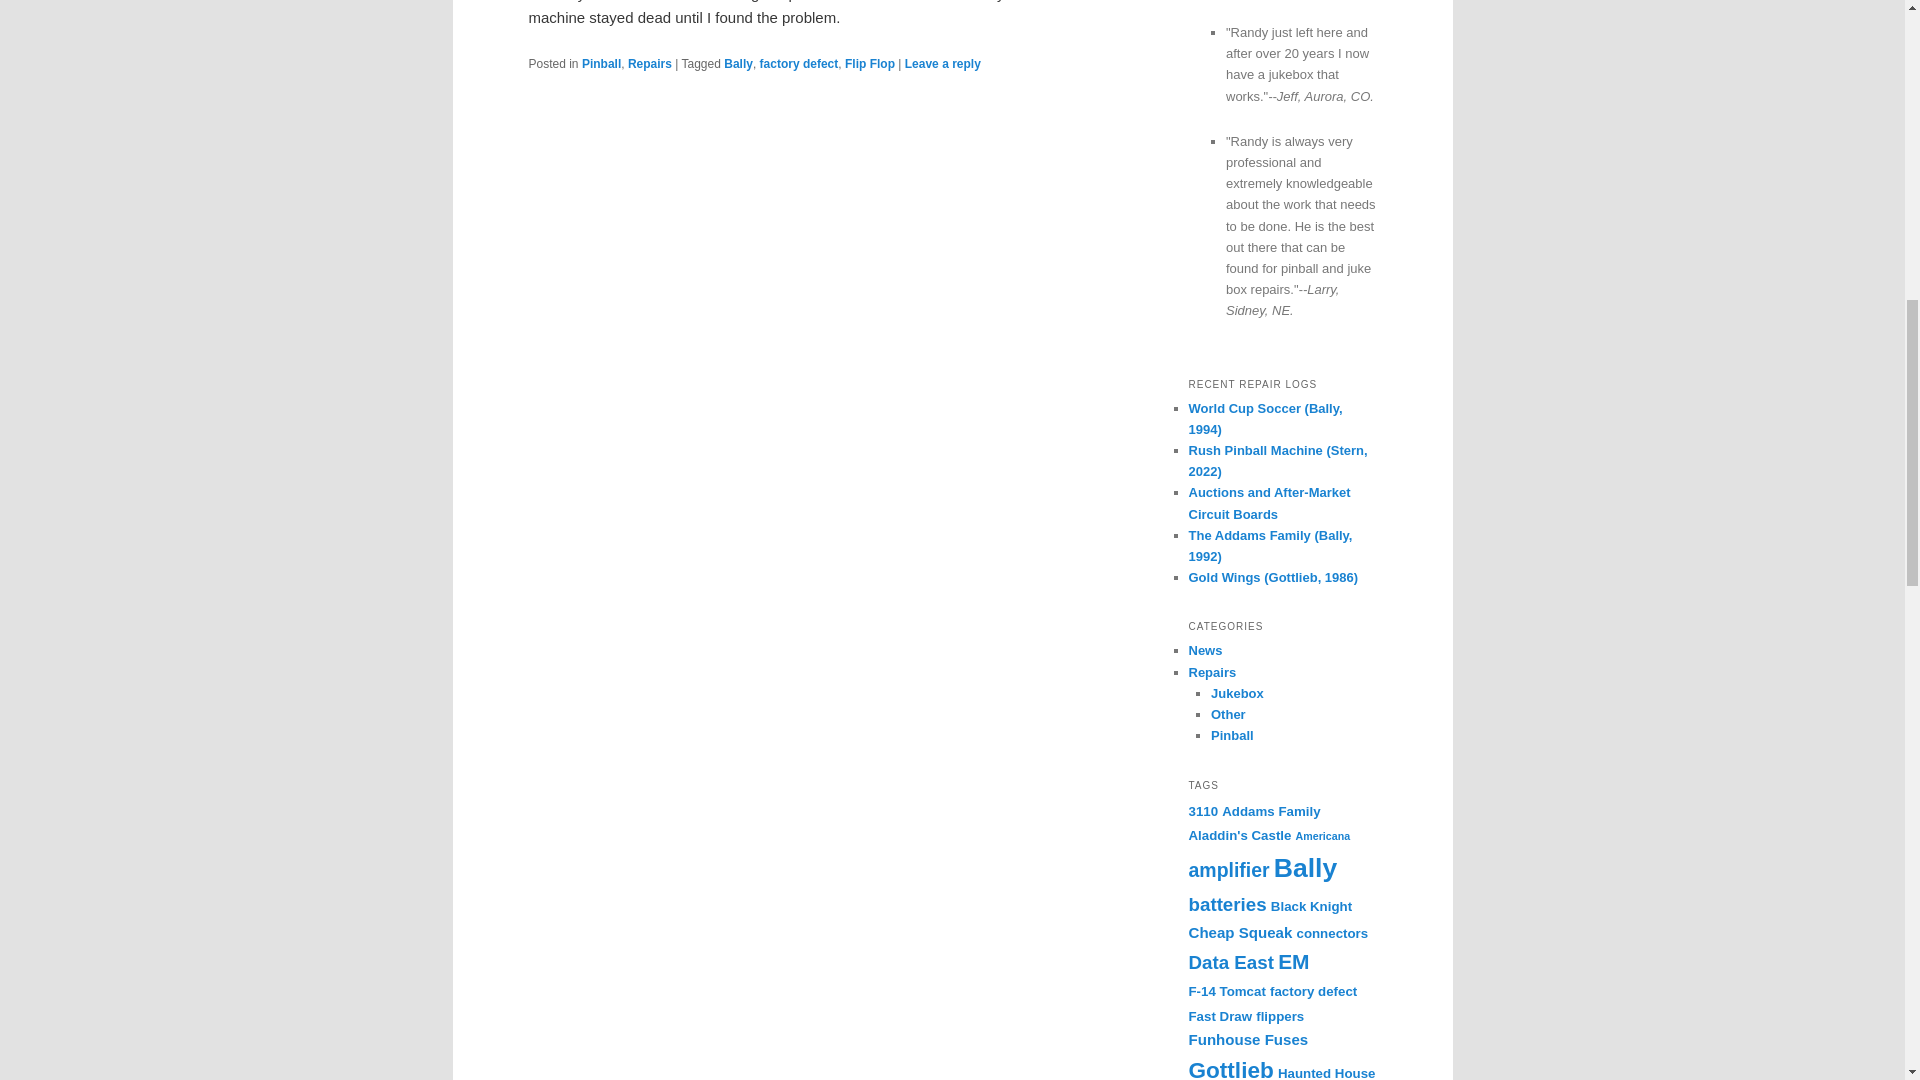 This screenshot has width=1920, height=1080. Describe the element at coordinates (869, 64) in the screenshot. I see `Flip Flop` at that location.